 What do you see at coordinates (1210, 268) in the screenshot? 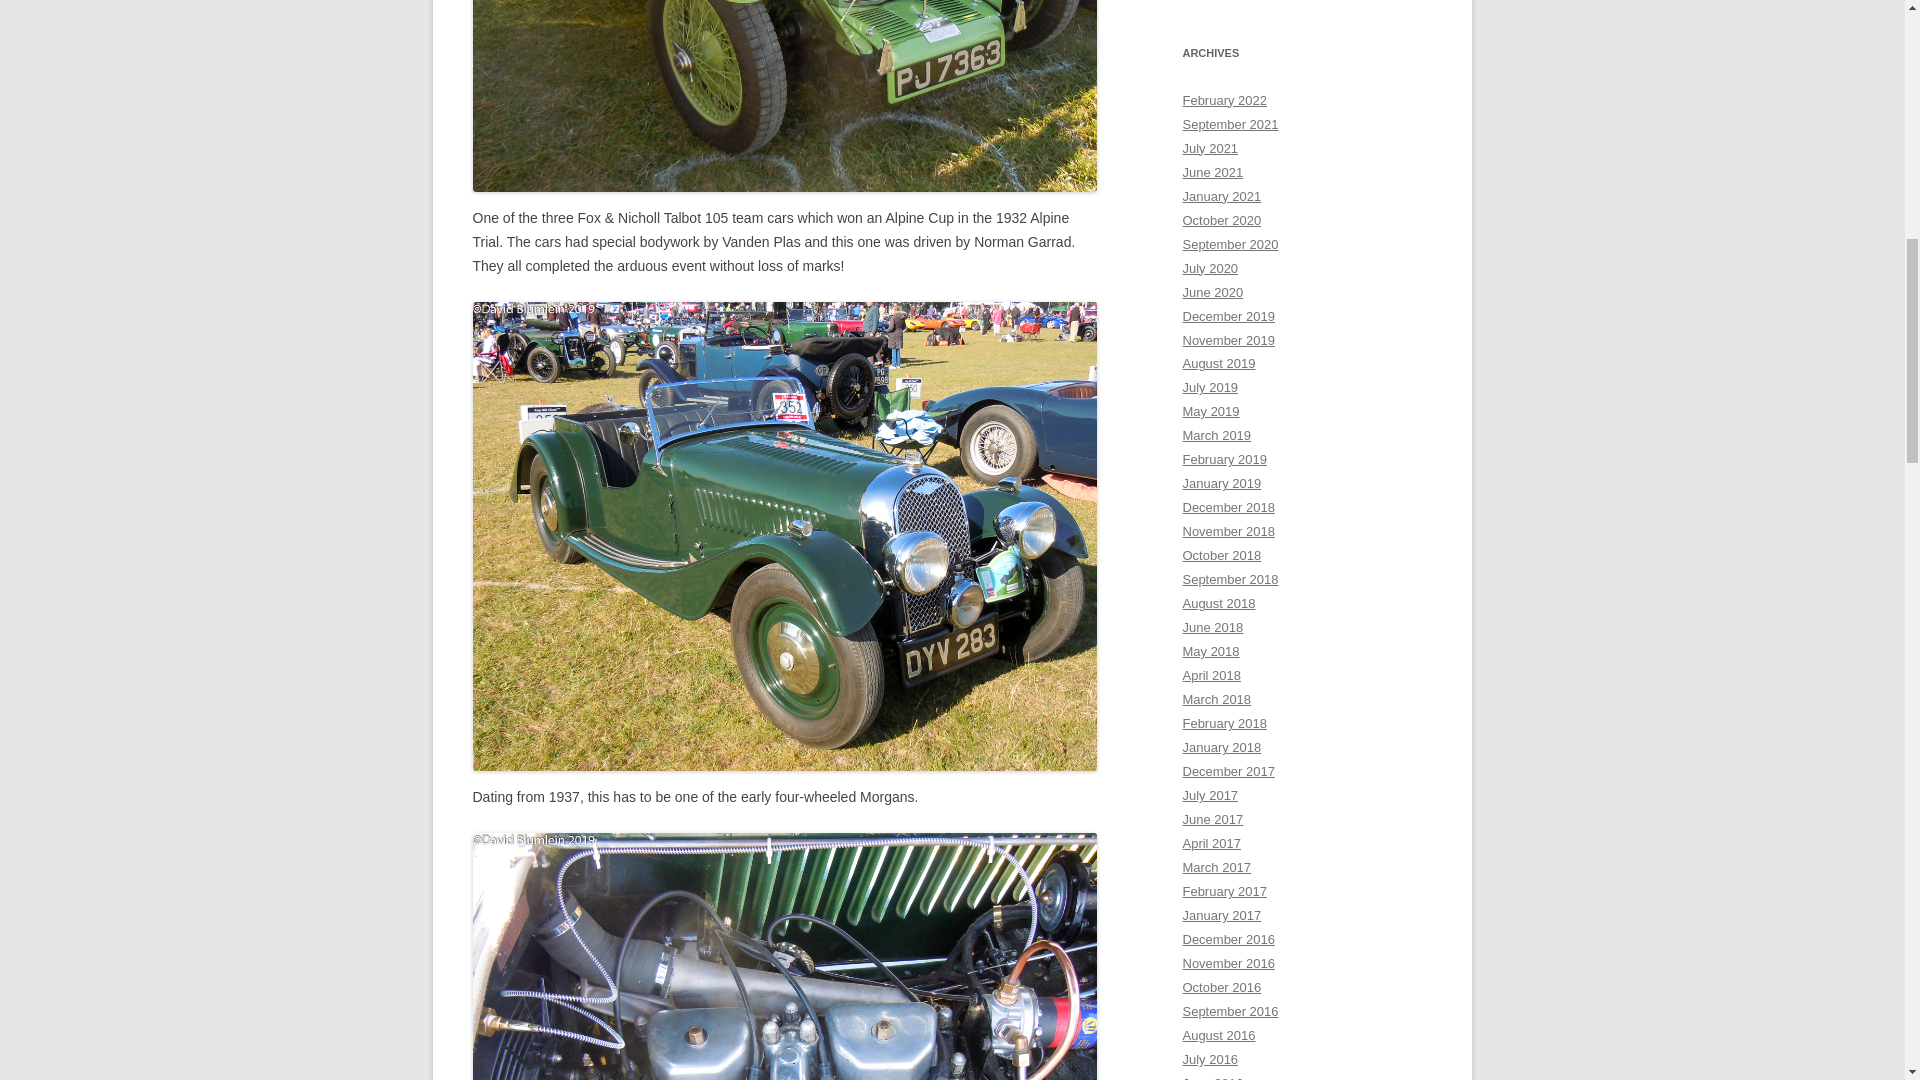
I see `July 2020` at bounding box center [1210, 268].